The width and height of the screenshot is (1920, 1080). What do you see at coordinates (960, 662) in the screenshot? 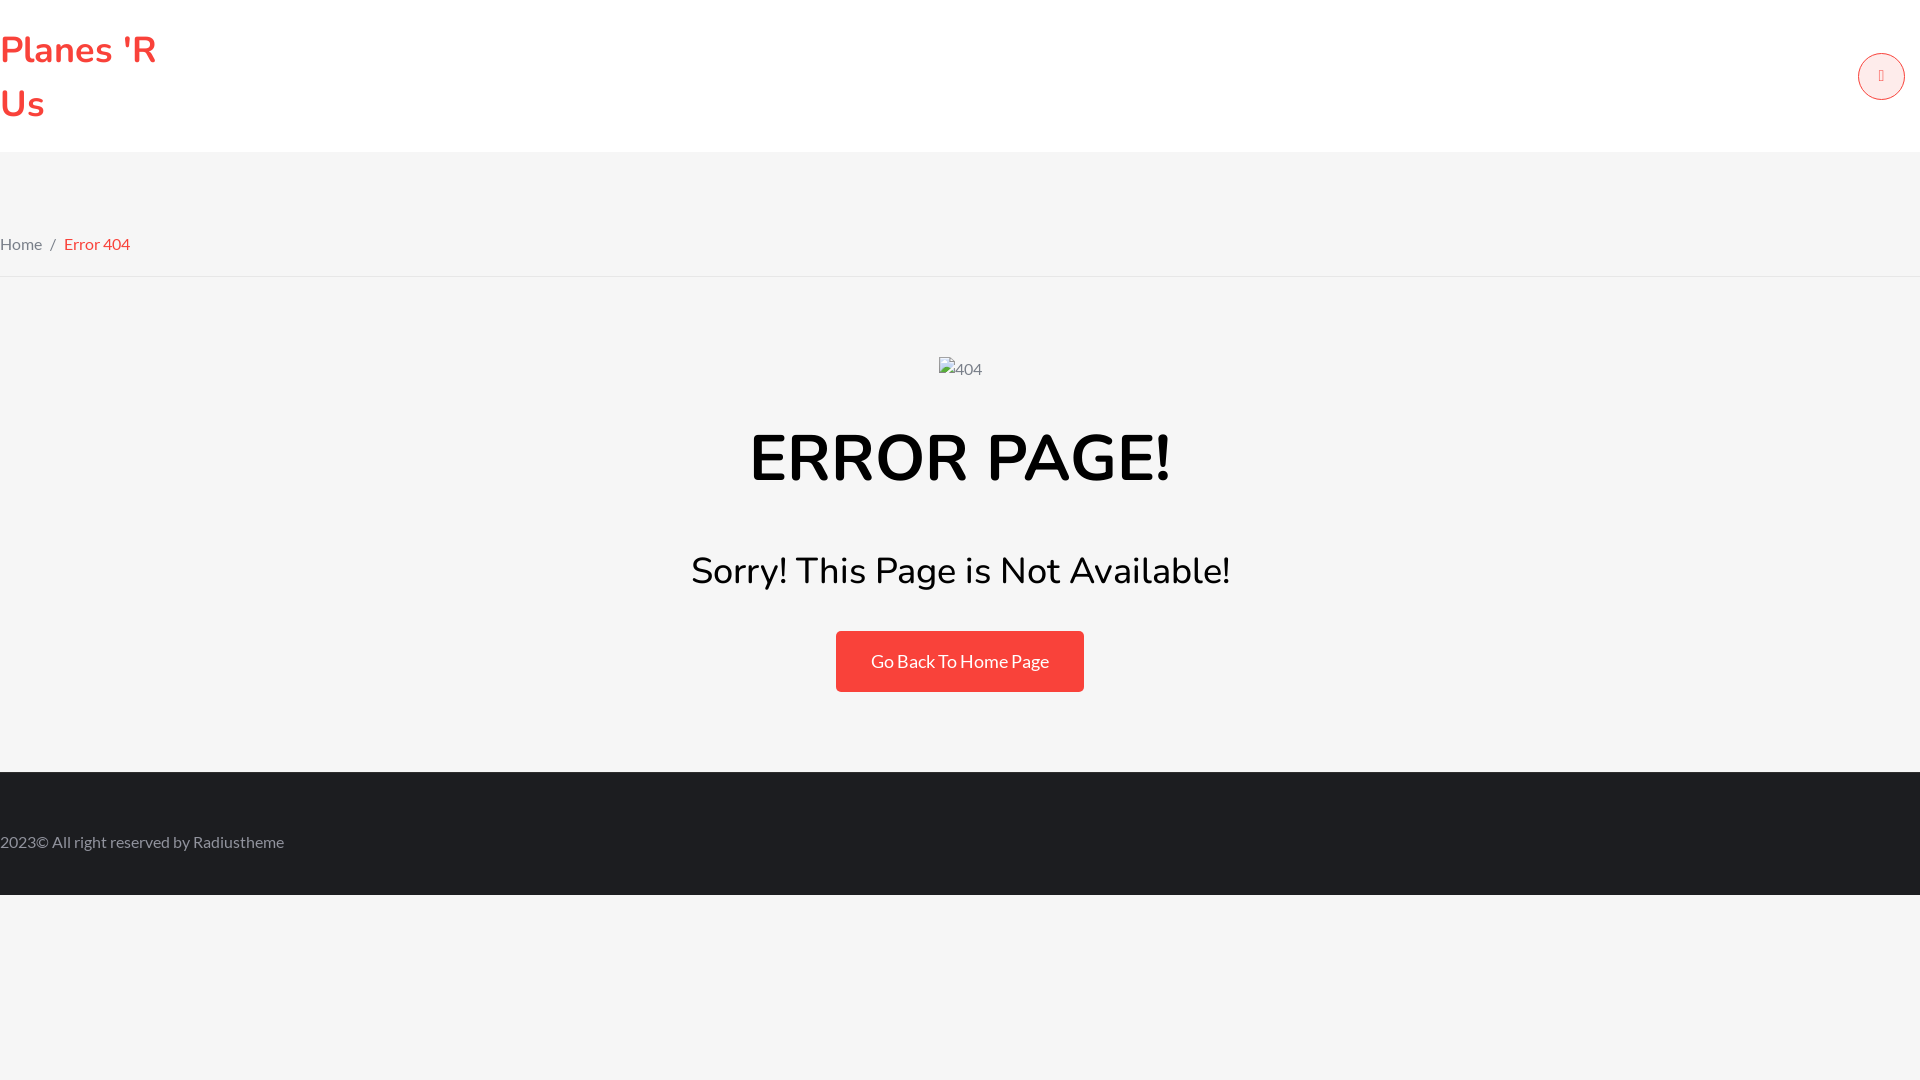
I see `Go Back To Home Page` at bounding box center [960, 662].